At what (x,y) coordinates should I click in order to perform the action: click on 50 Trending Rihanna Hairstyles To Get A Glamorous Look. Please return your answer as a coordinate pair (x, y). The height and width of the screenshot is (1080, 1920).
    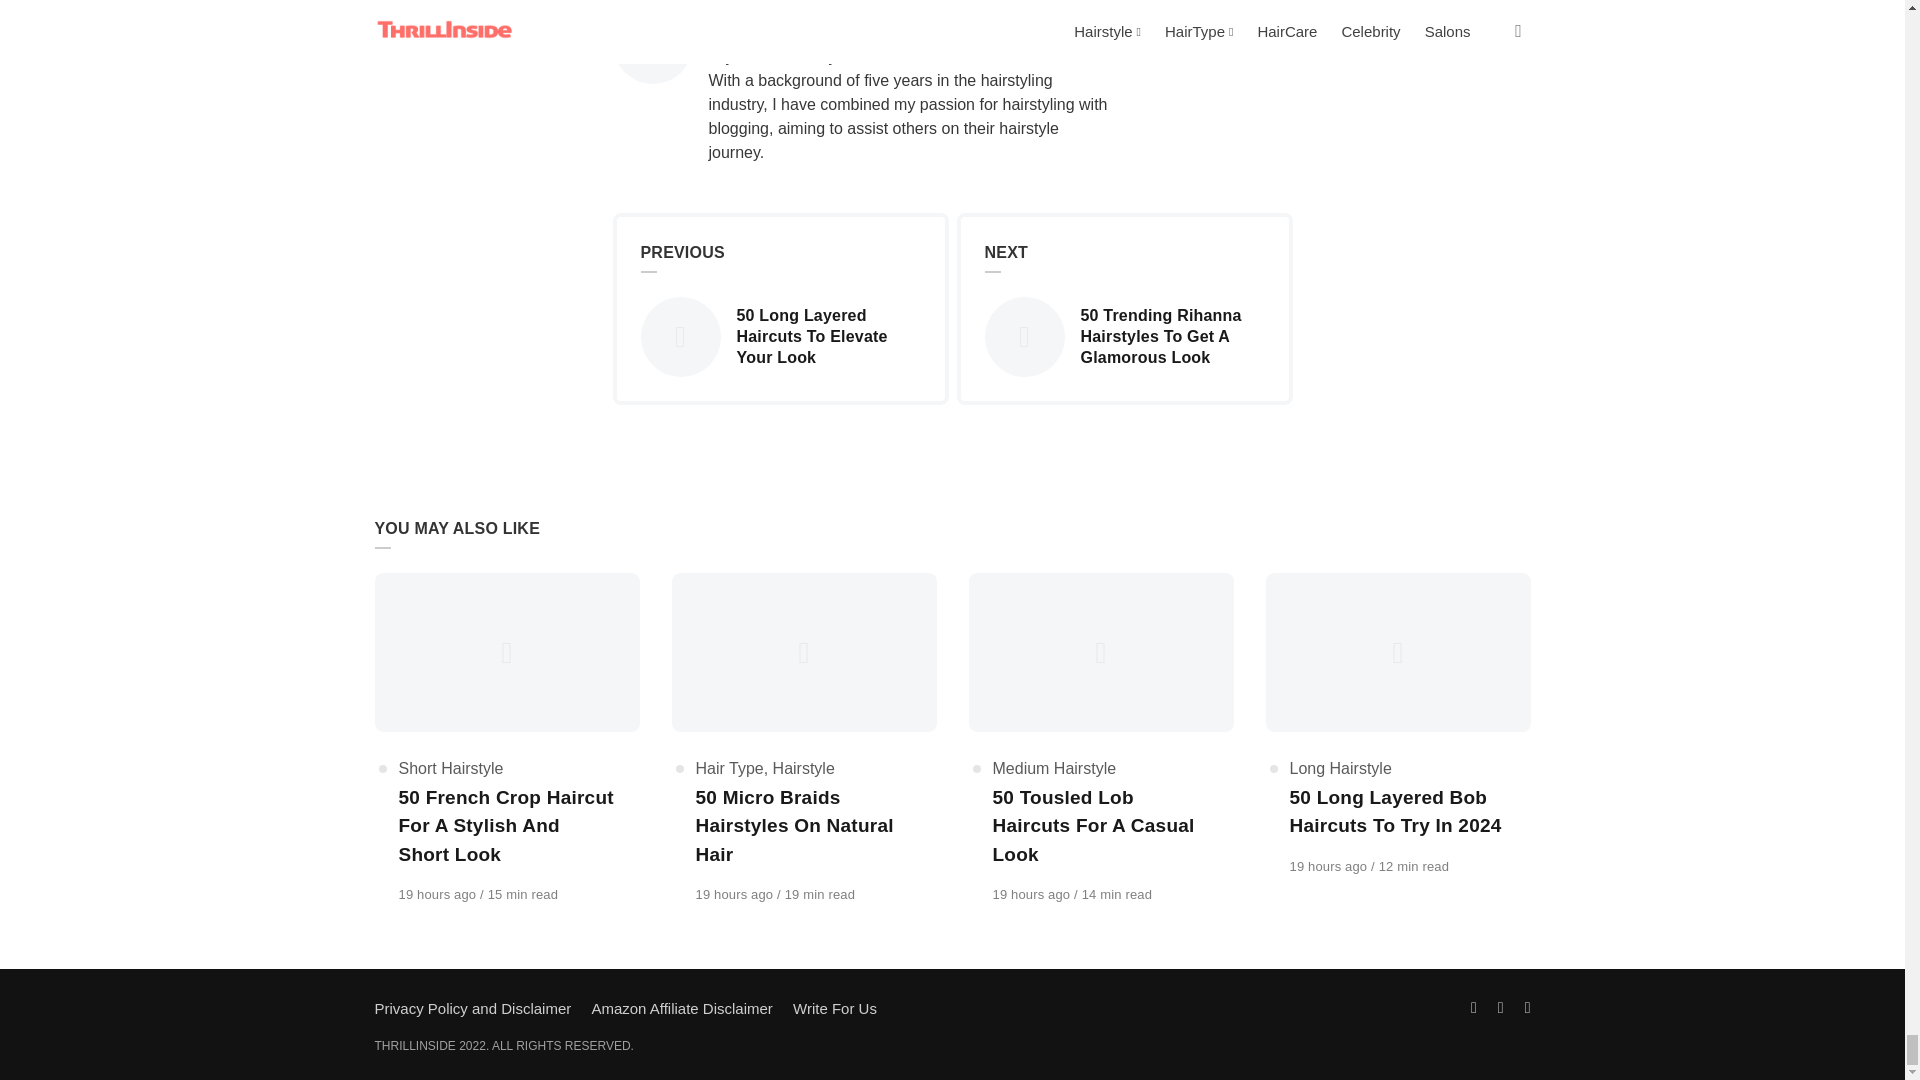
    Looking at the image, I should click on (779, 336).